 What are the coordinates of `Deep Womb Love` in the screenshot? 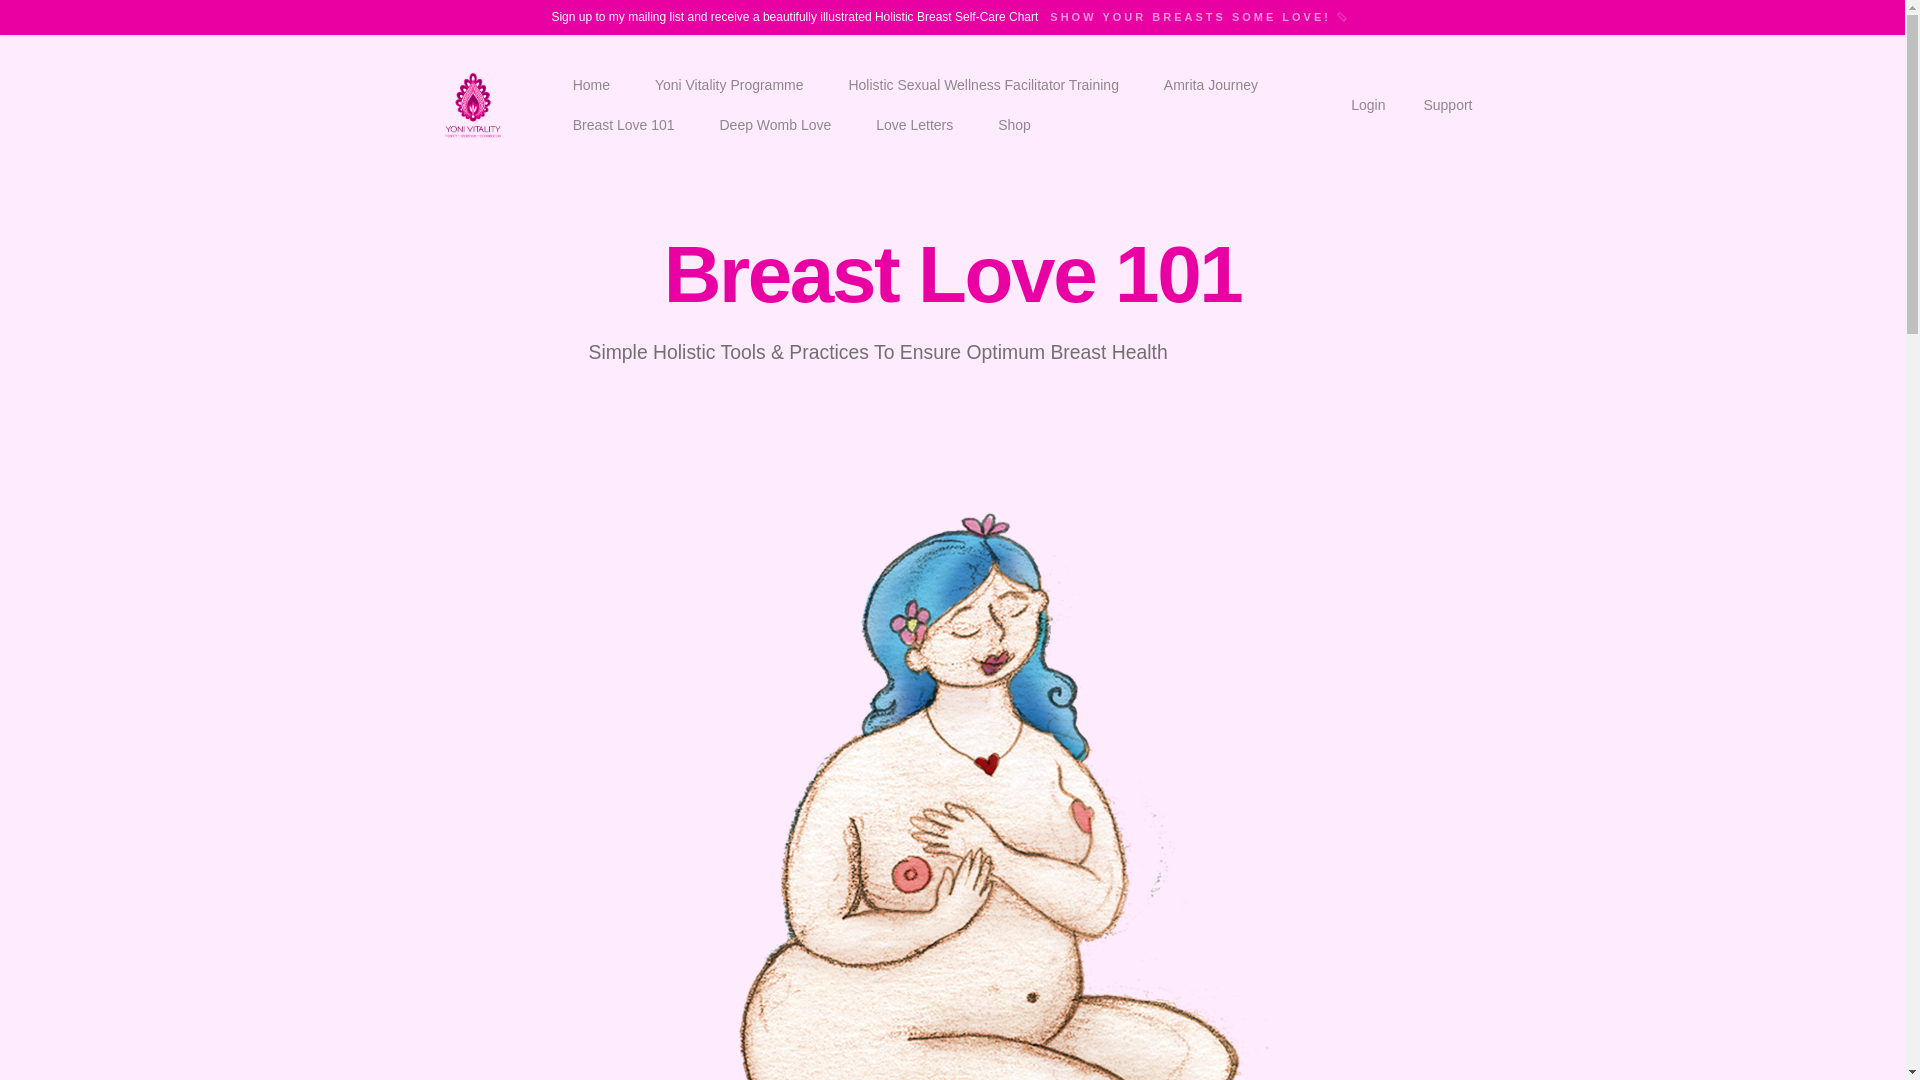 It's located at (776, 124).